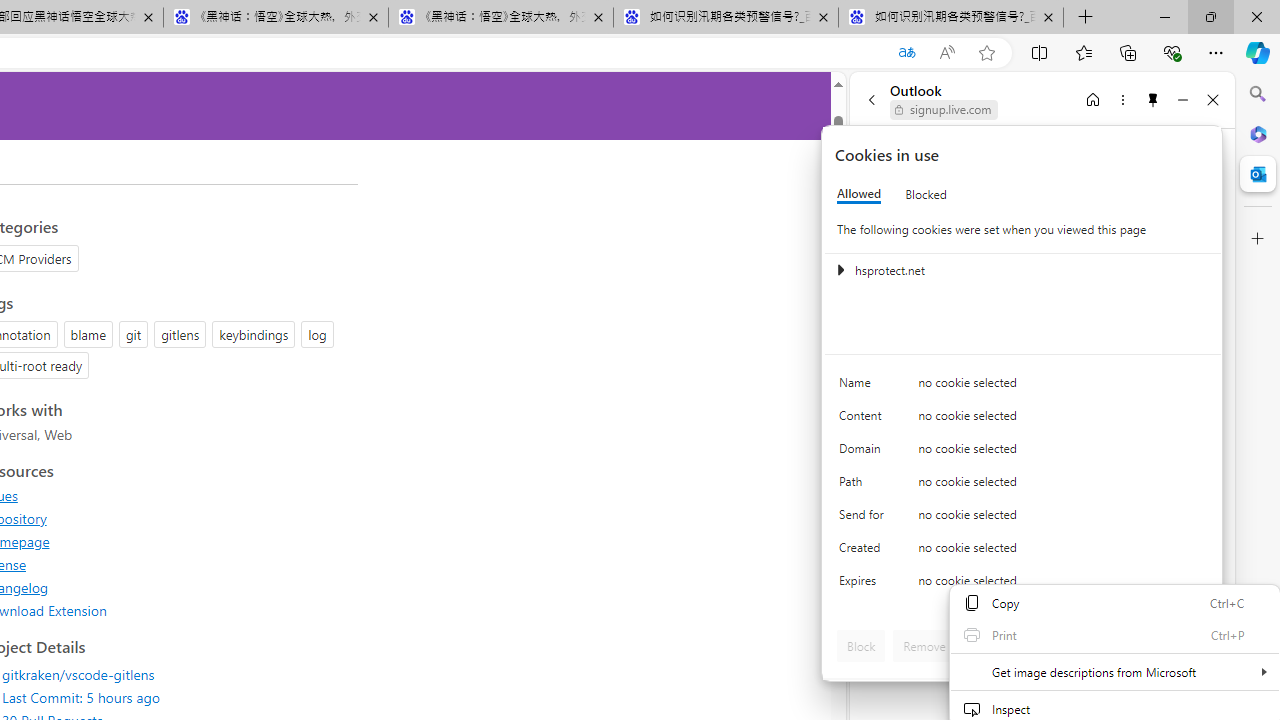 The height and width of the screenshot is (720, 1280). I want to click on Allowed, so click(859, 194).